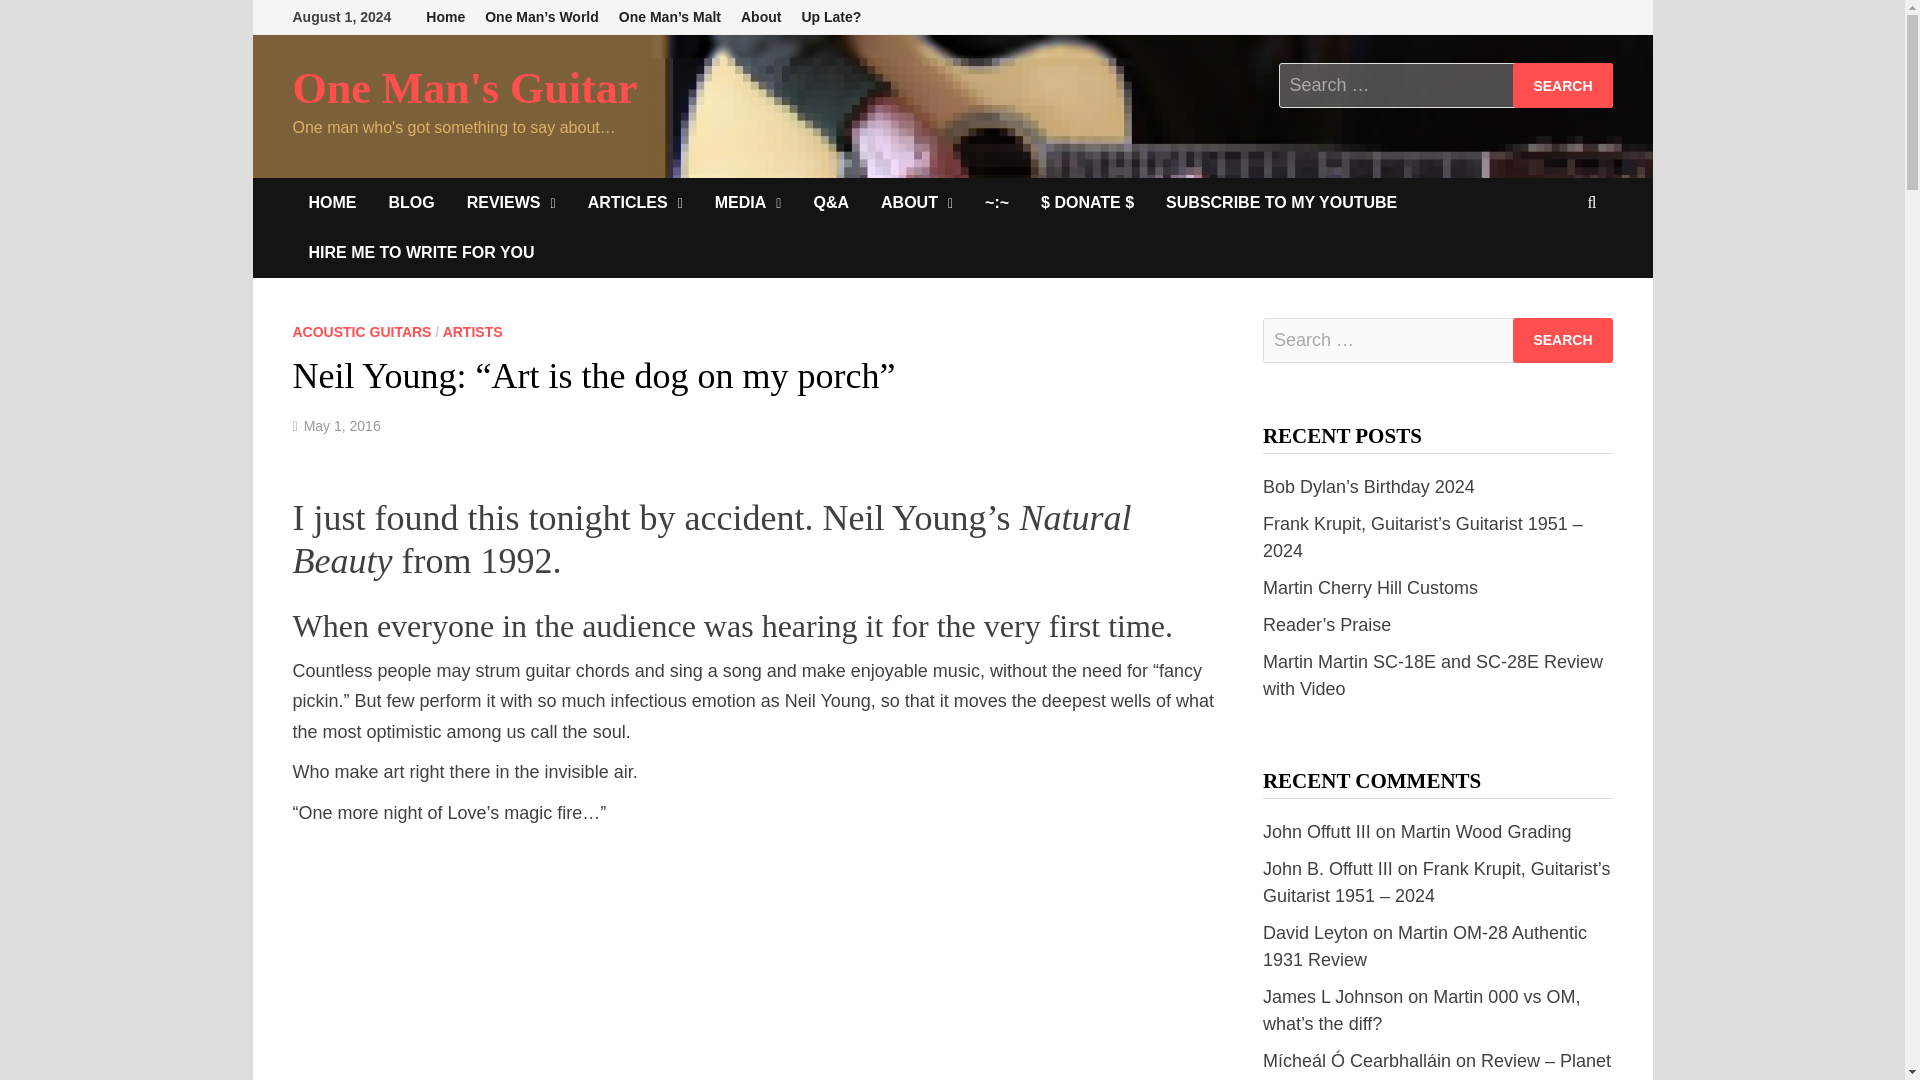 This screenshot has width=1920, height=1080. What do you see at coordinates (332, 202) in the screenshot?
I see `HOME` at bounding box center [332, 202].